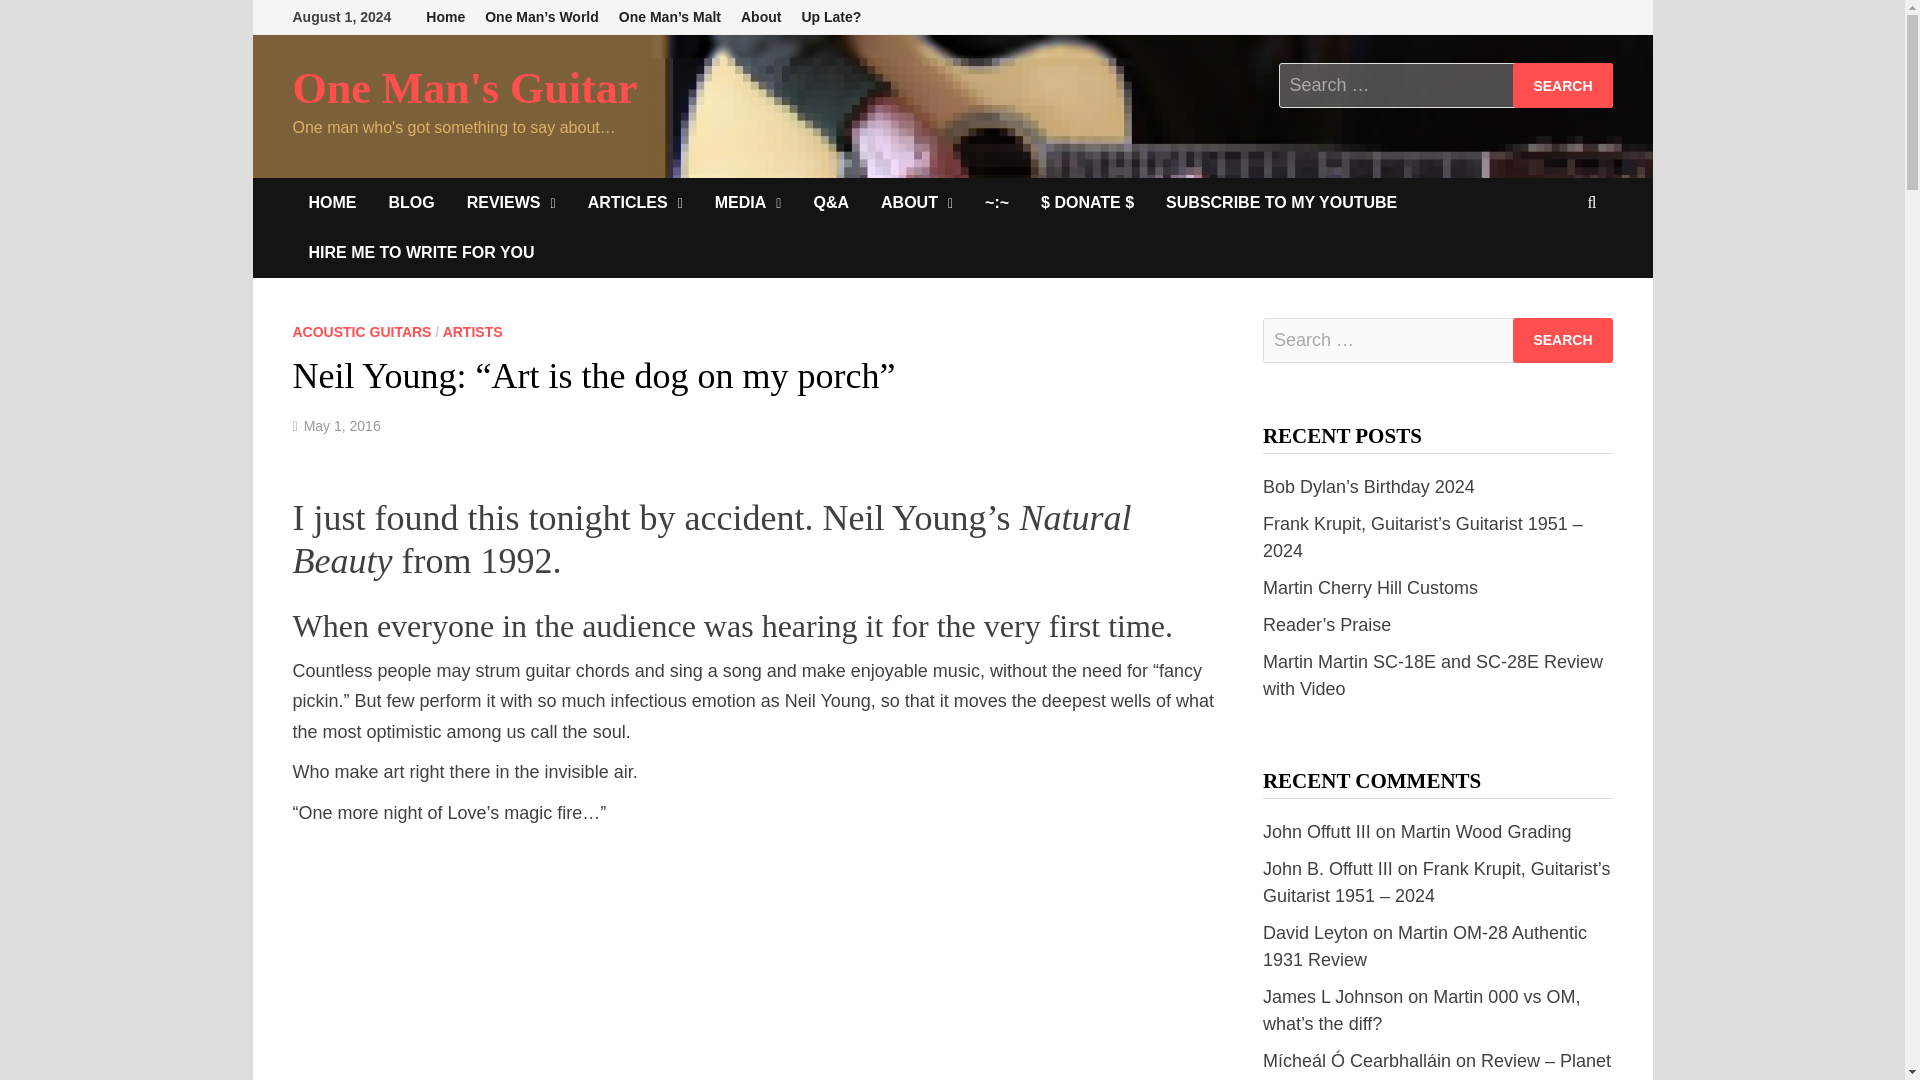 This screenshot has width=1920, height=1080. What do you see at coordinates (332, 202) in the screenshot?
I see `HOME` at bounding box center [332, 202].